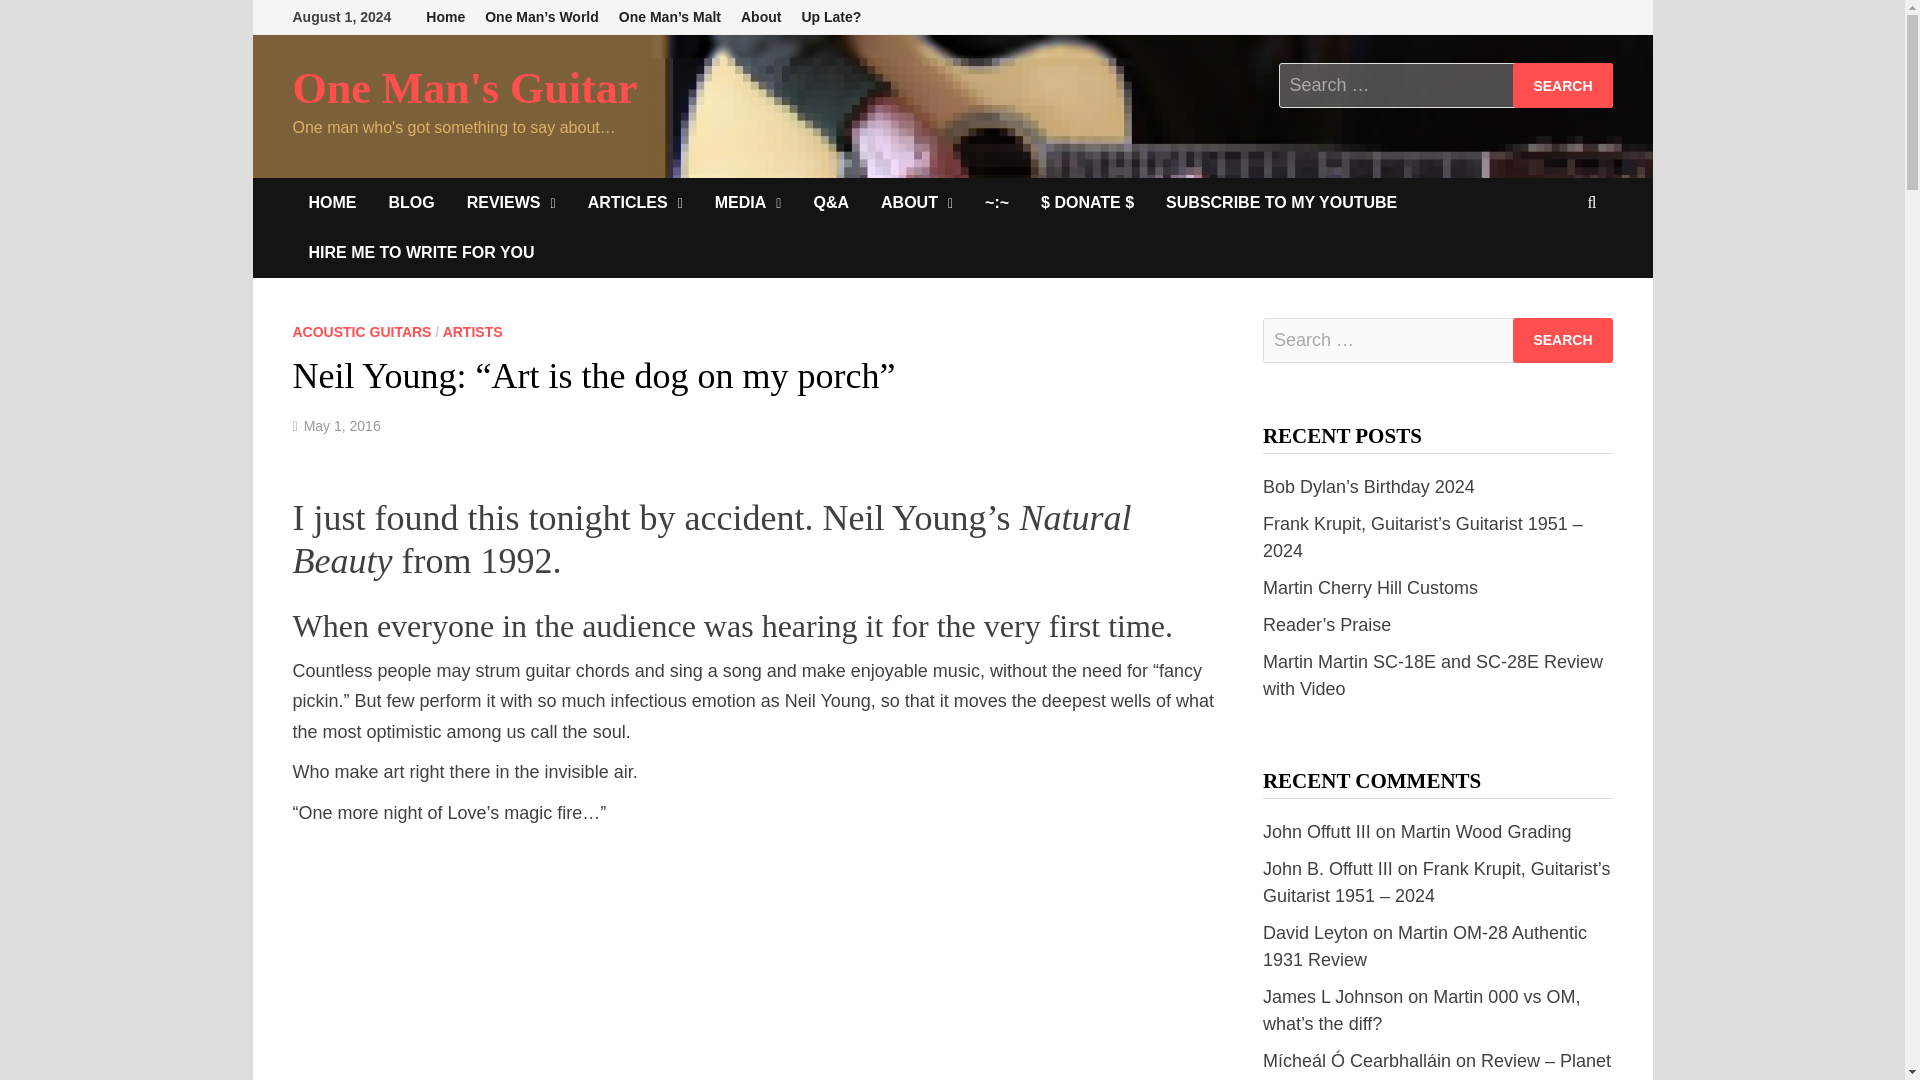 This screenshot has width=1920, height=1080. What do you see at coordinates (332, 202) in the screenshot?
I see `HOME` at bounding box center [332, 202].